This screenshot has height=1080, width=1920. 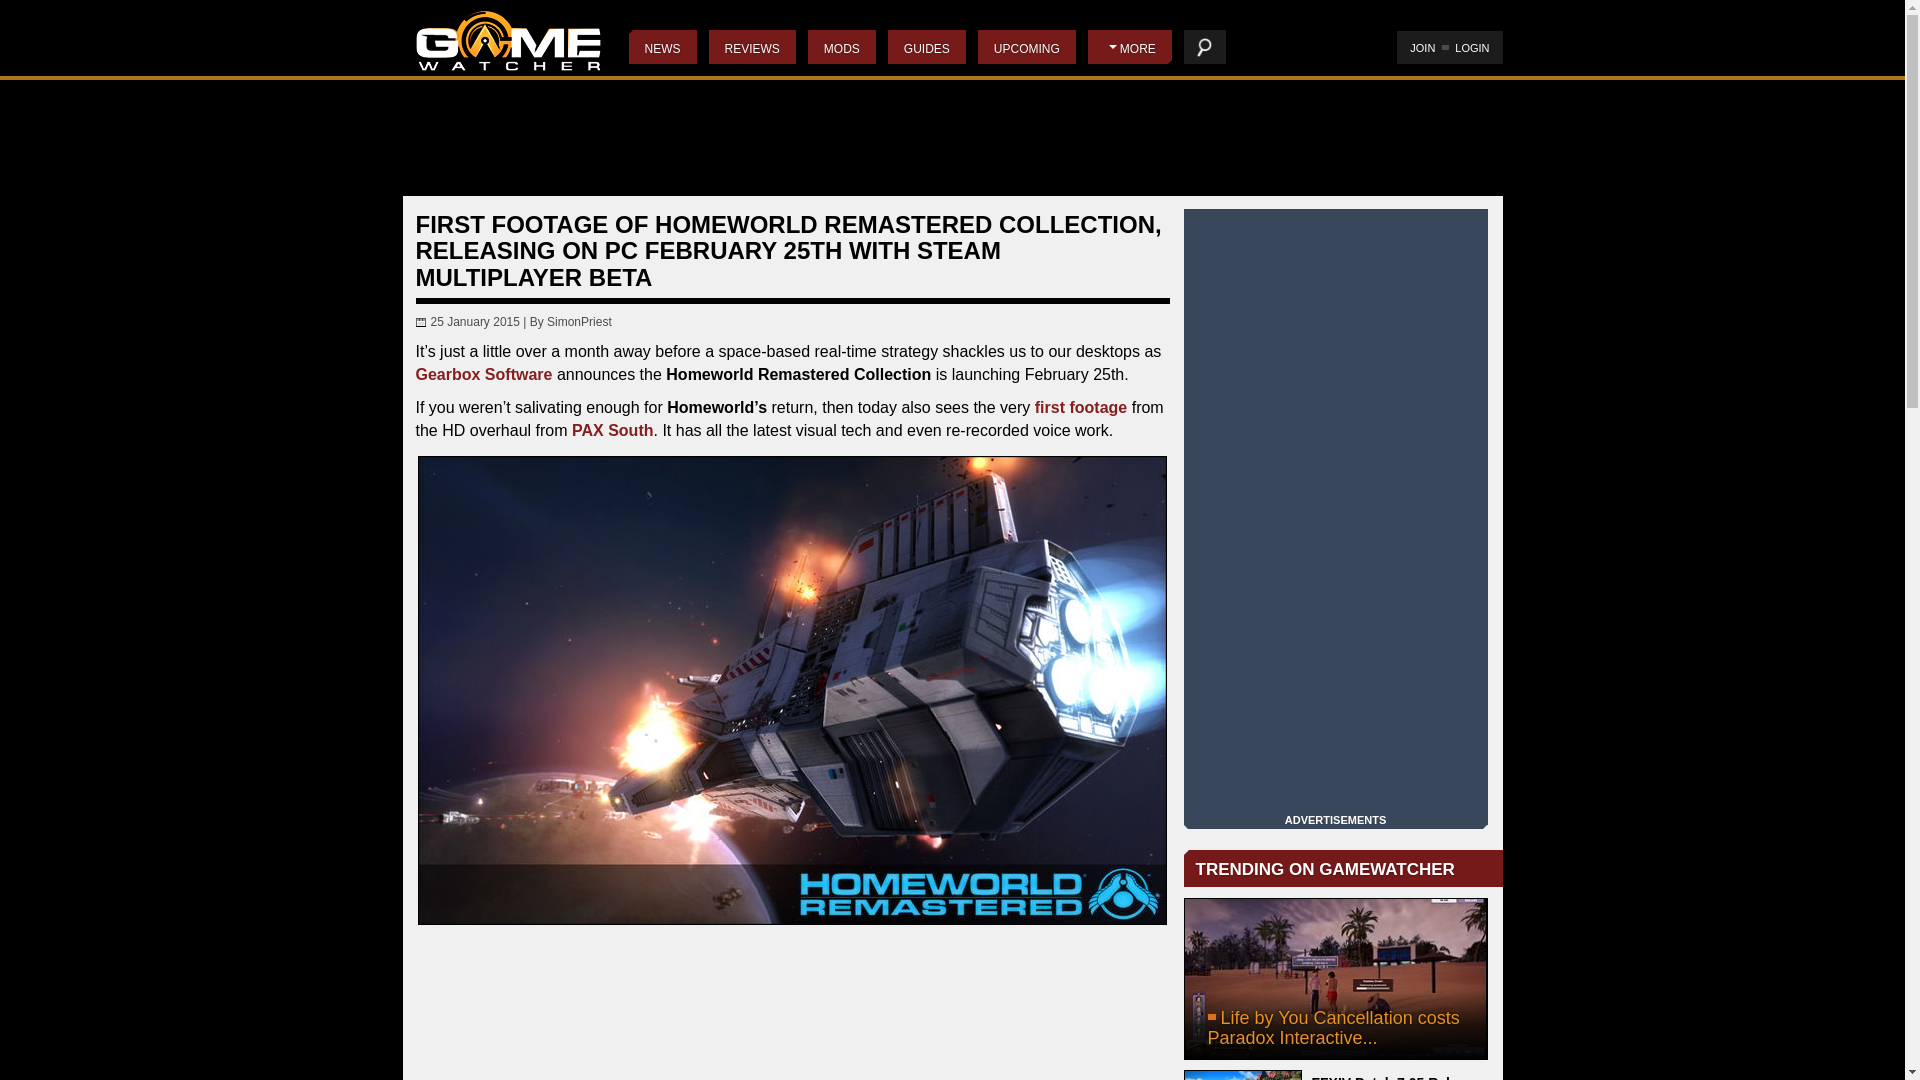 I want to click on MODS, so click(x=842, y=46).